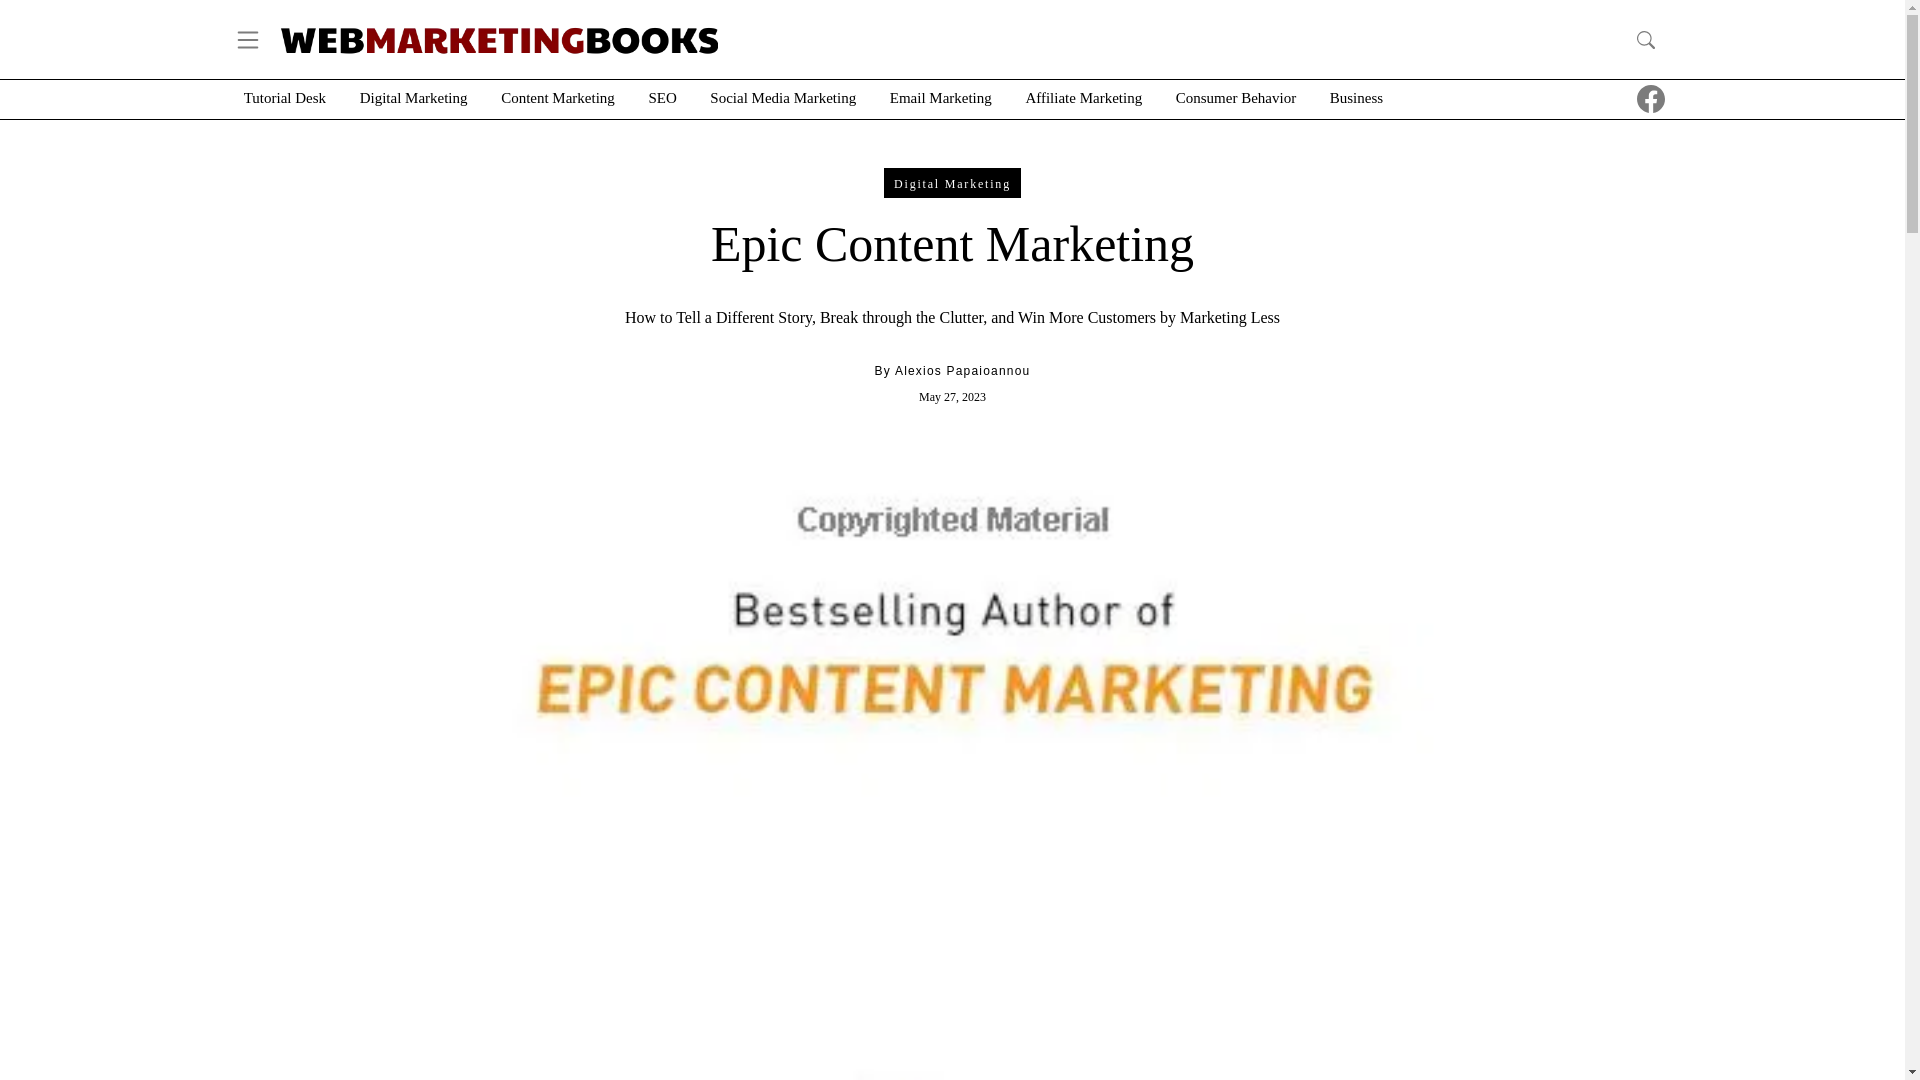 The image size is (1920, 1080). I want to click on Affiliate Marketing, so click(1084, 98).